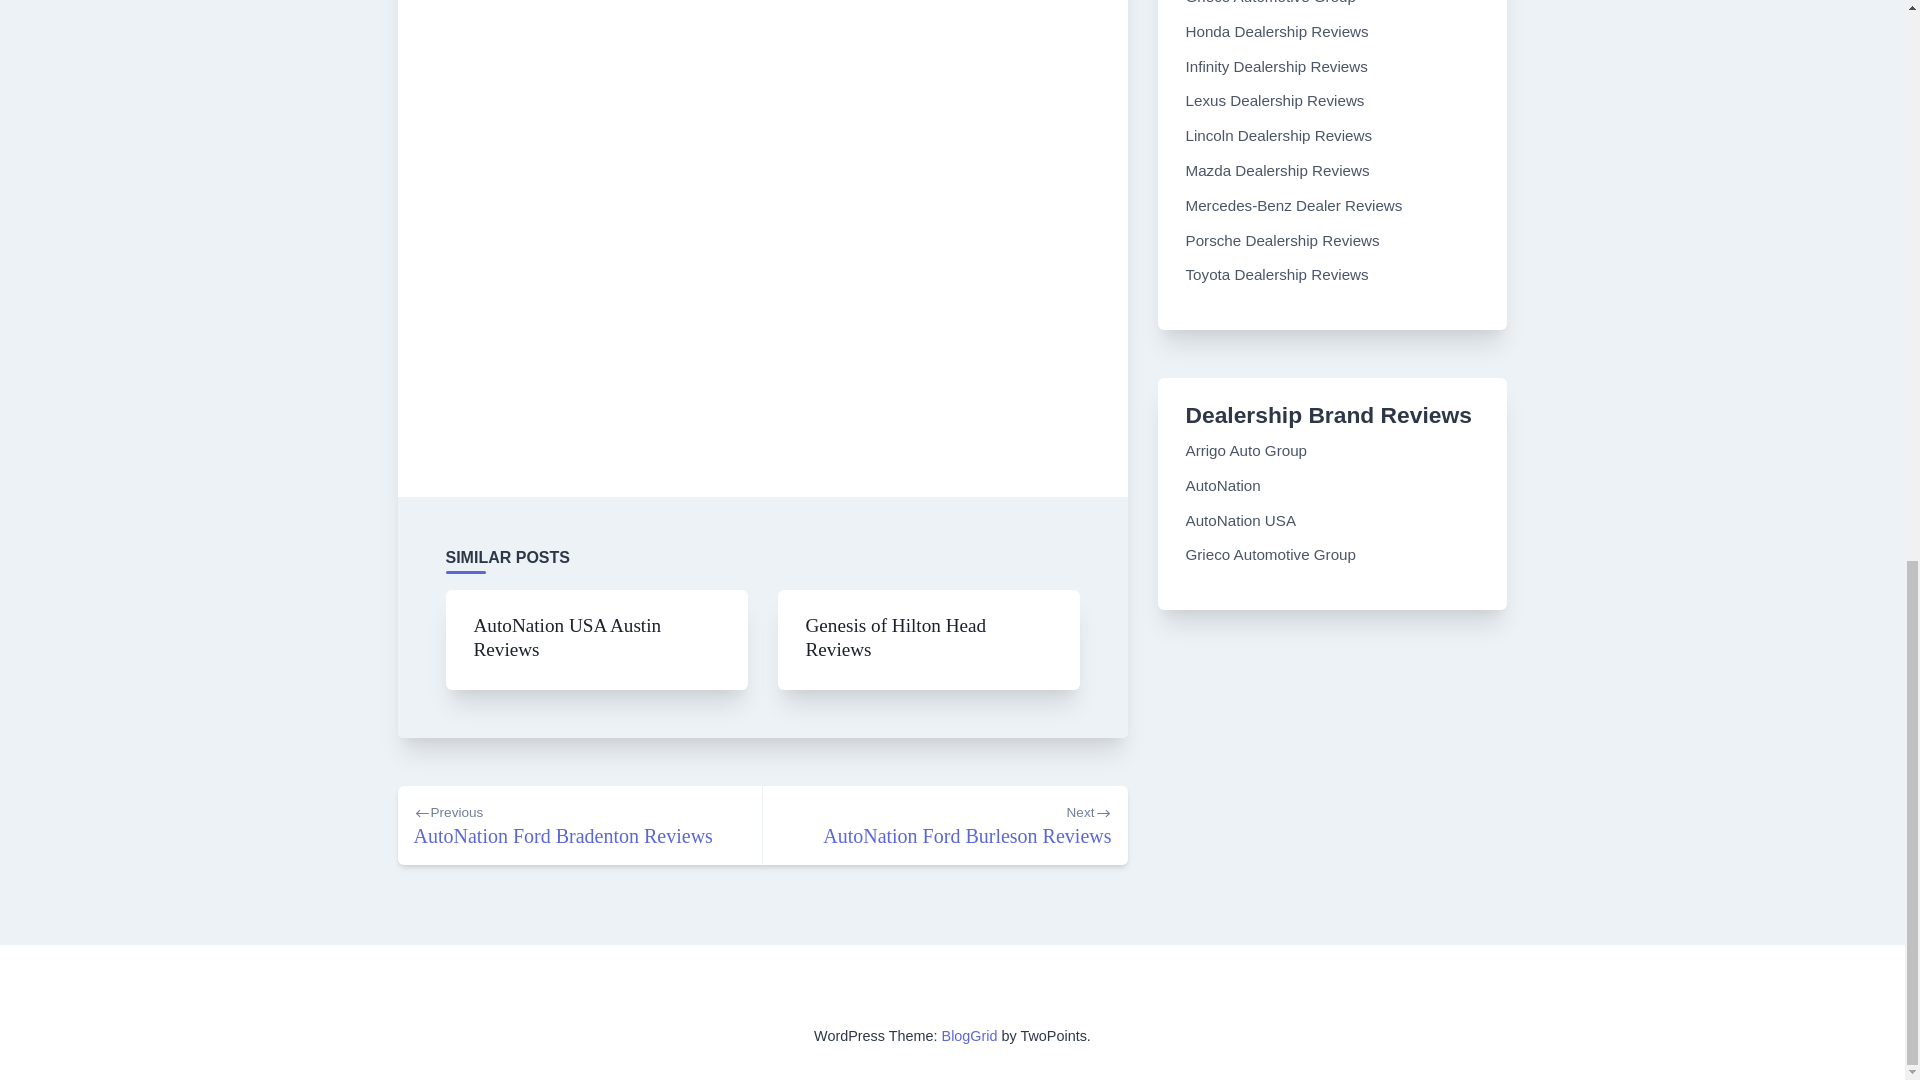 This screenshot has width=1920, height=1080. I want to click on Grieco Automotive Group, so click(1277, 30).